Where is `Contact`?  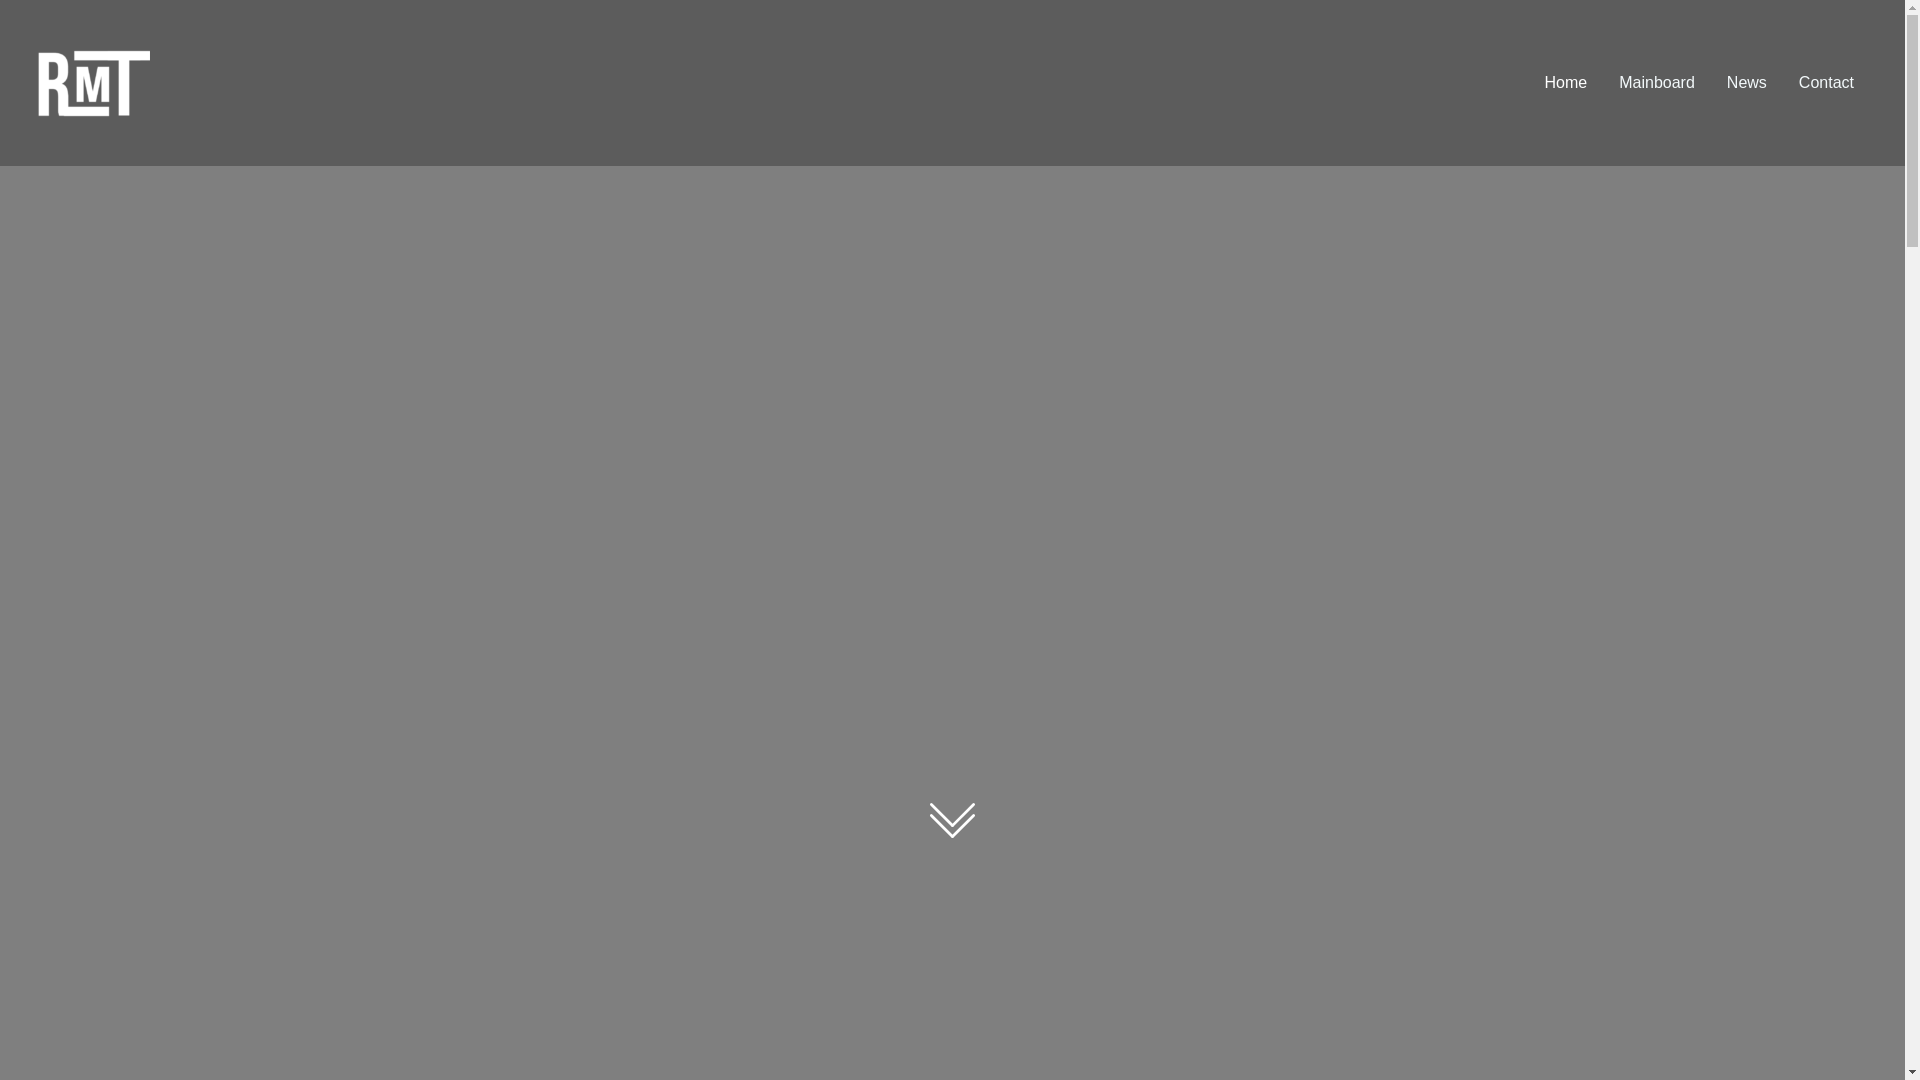
Contact is located at coordinates (1826, 83).